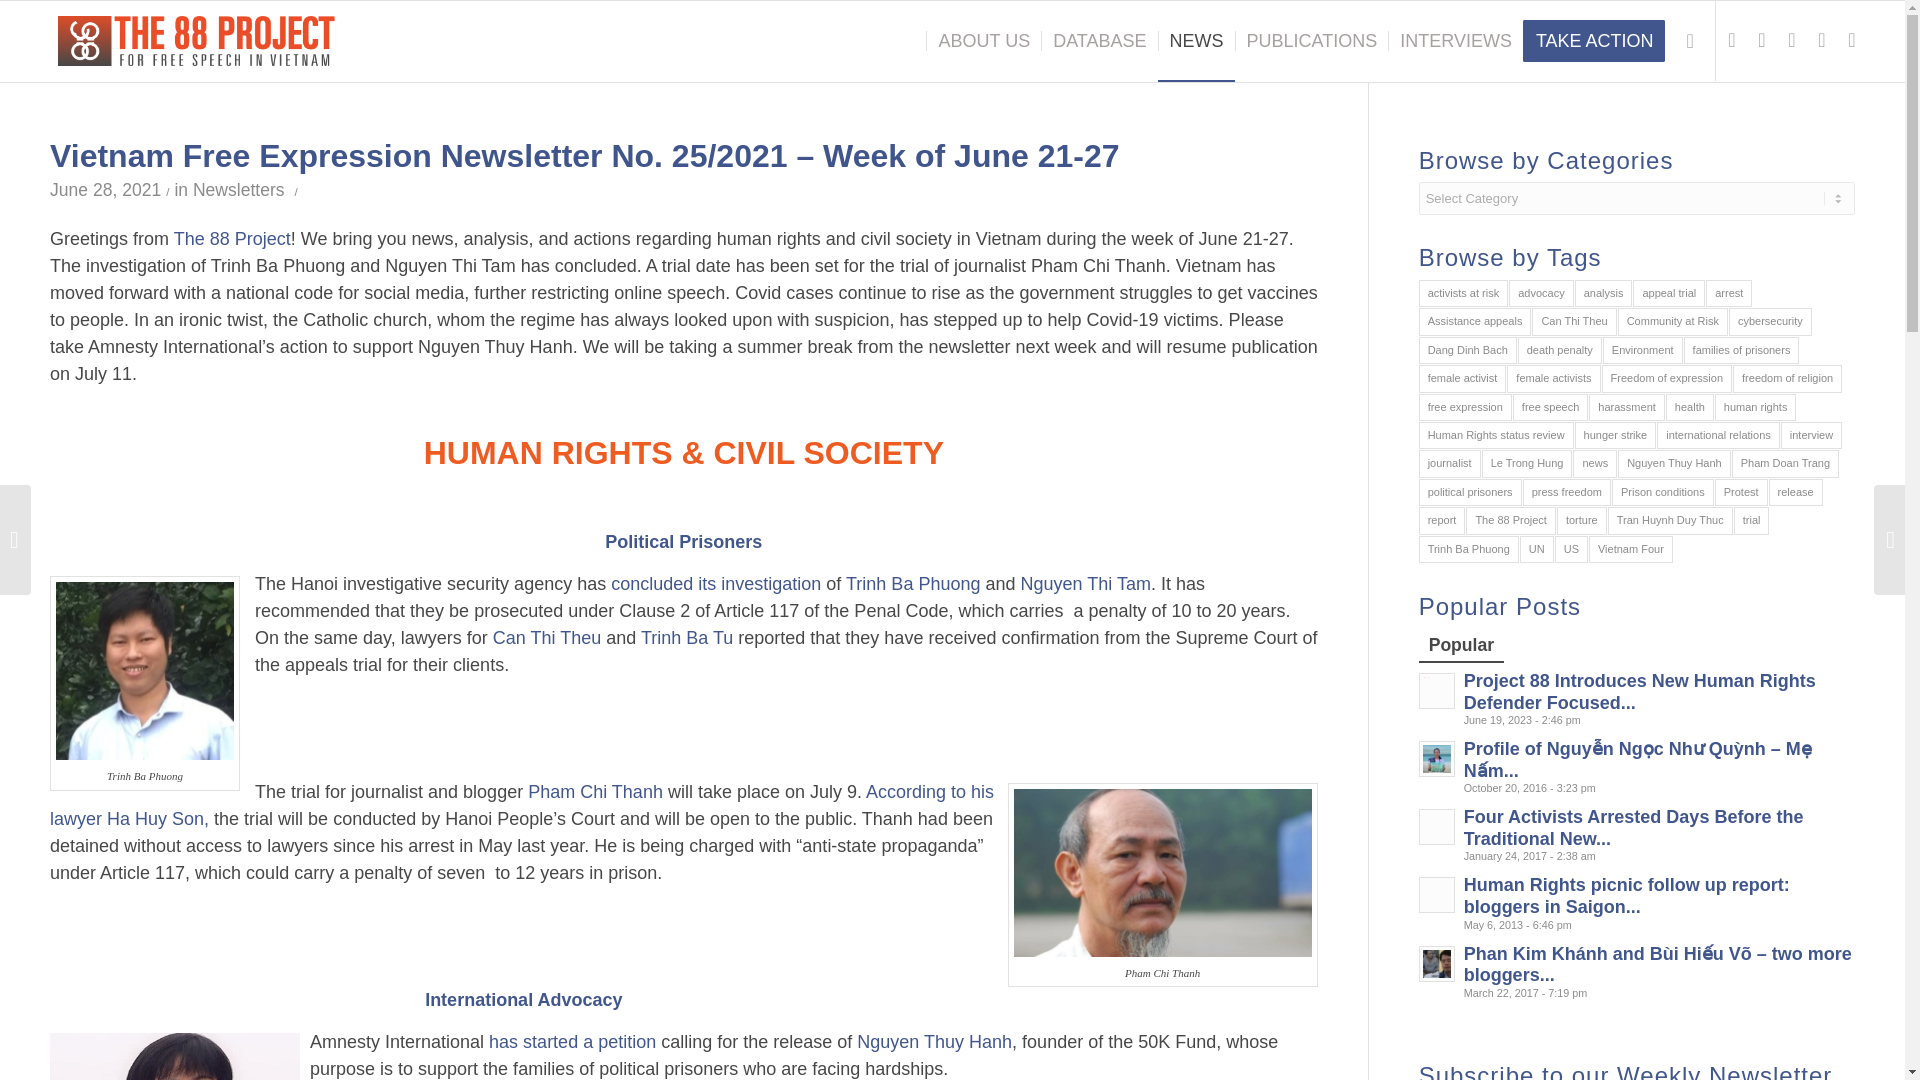  I want to click on Newsletters, so click(238, 190).